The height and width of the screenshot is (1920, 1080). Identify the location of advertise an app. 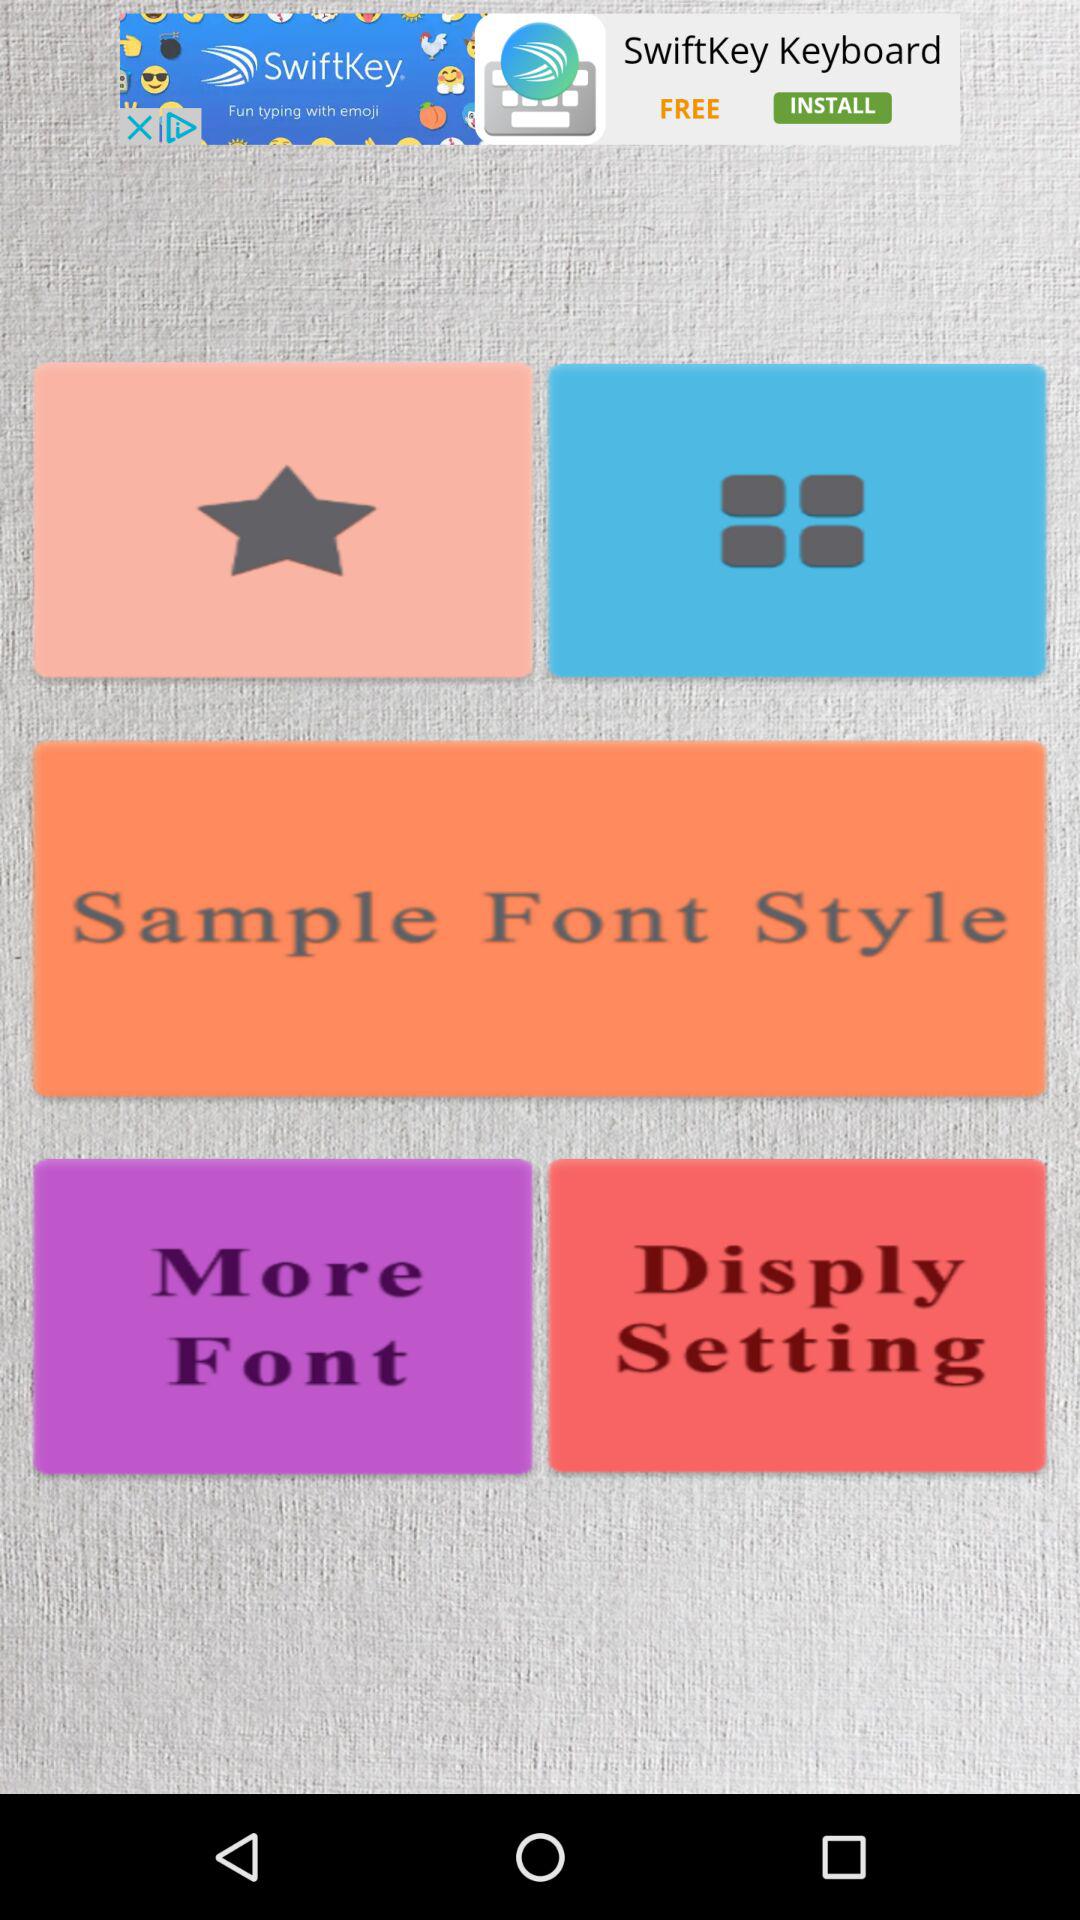
(540, 78).